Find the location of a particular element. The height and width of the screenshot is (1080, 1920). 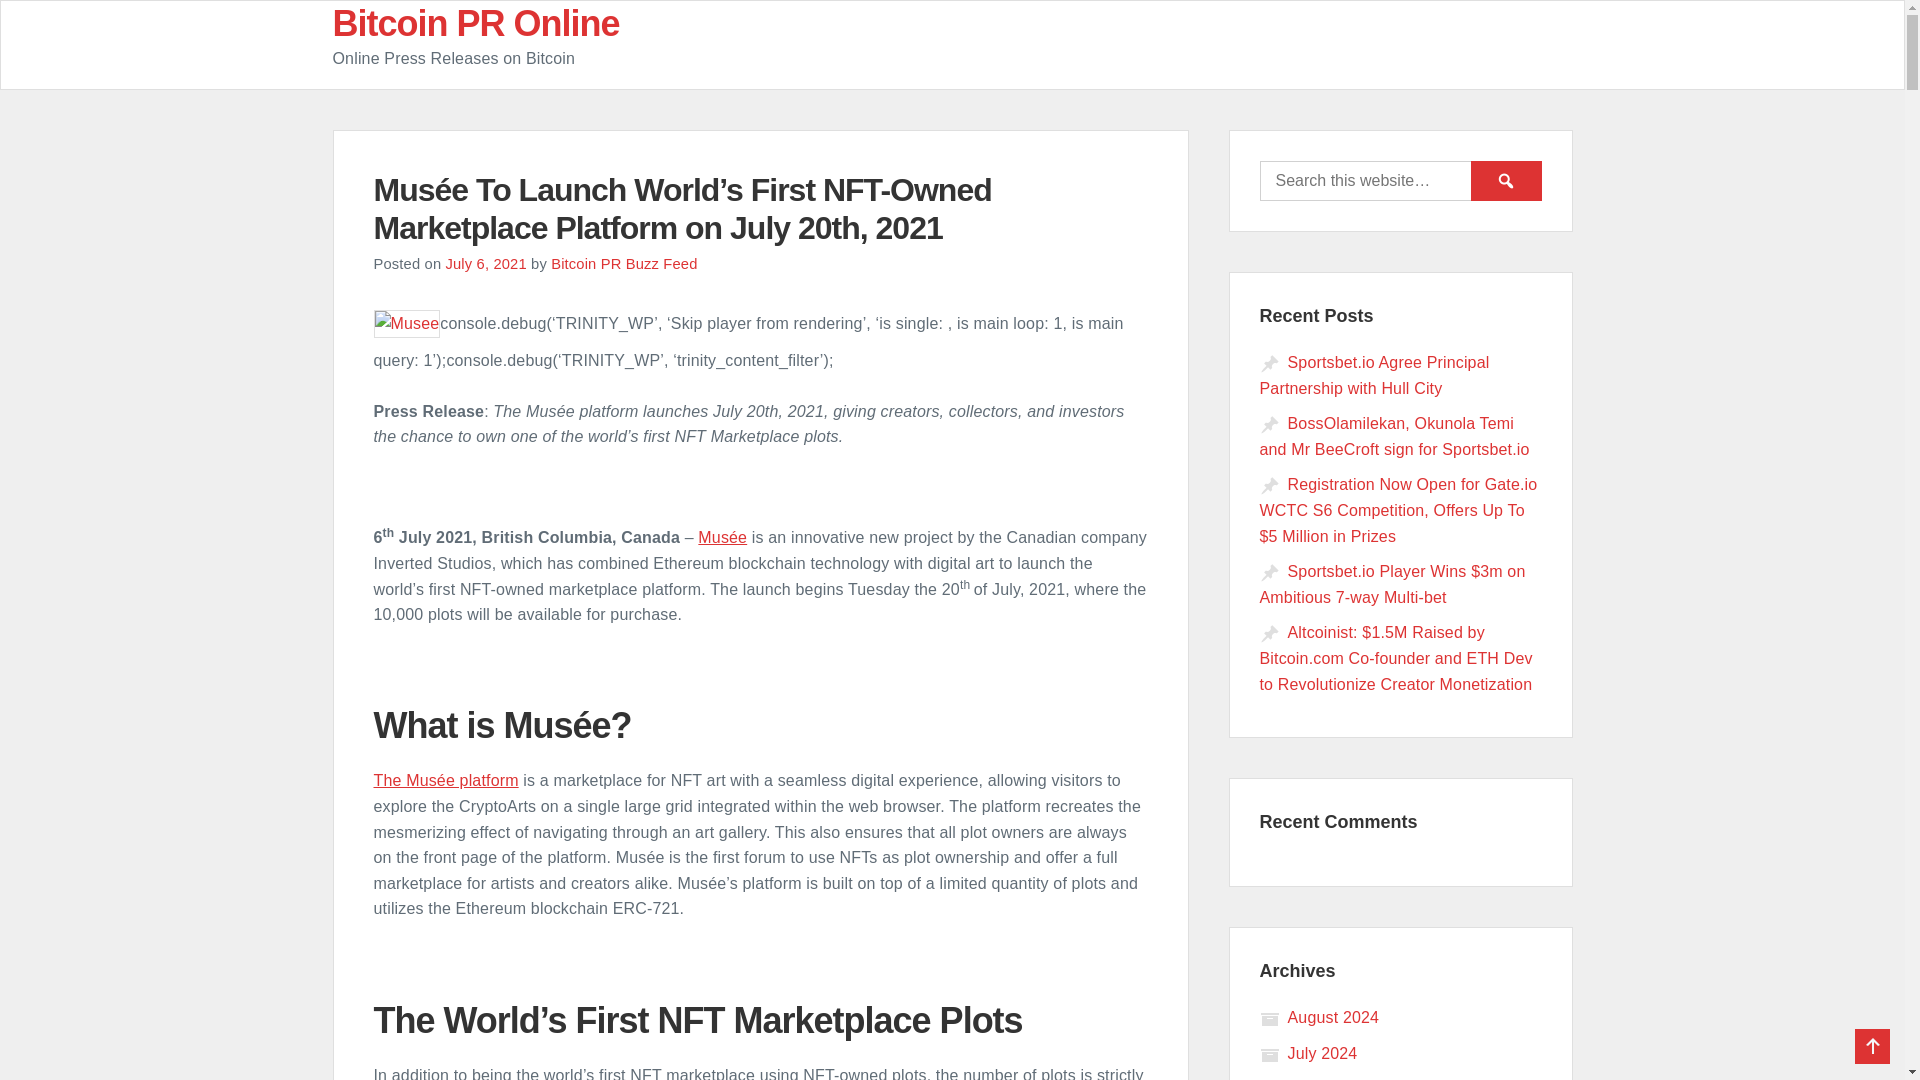

August 2024 is located at coordinates (1320, 1017).